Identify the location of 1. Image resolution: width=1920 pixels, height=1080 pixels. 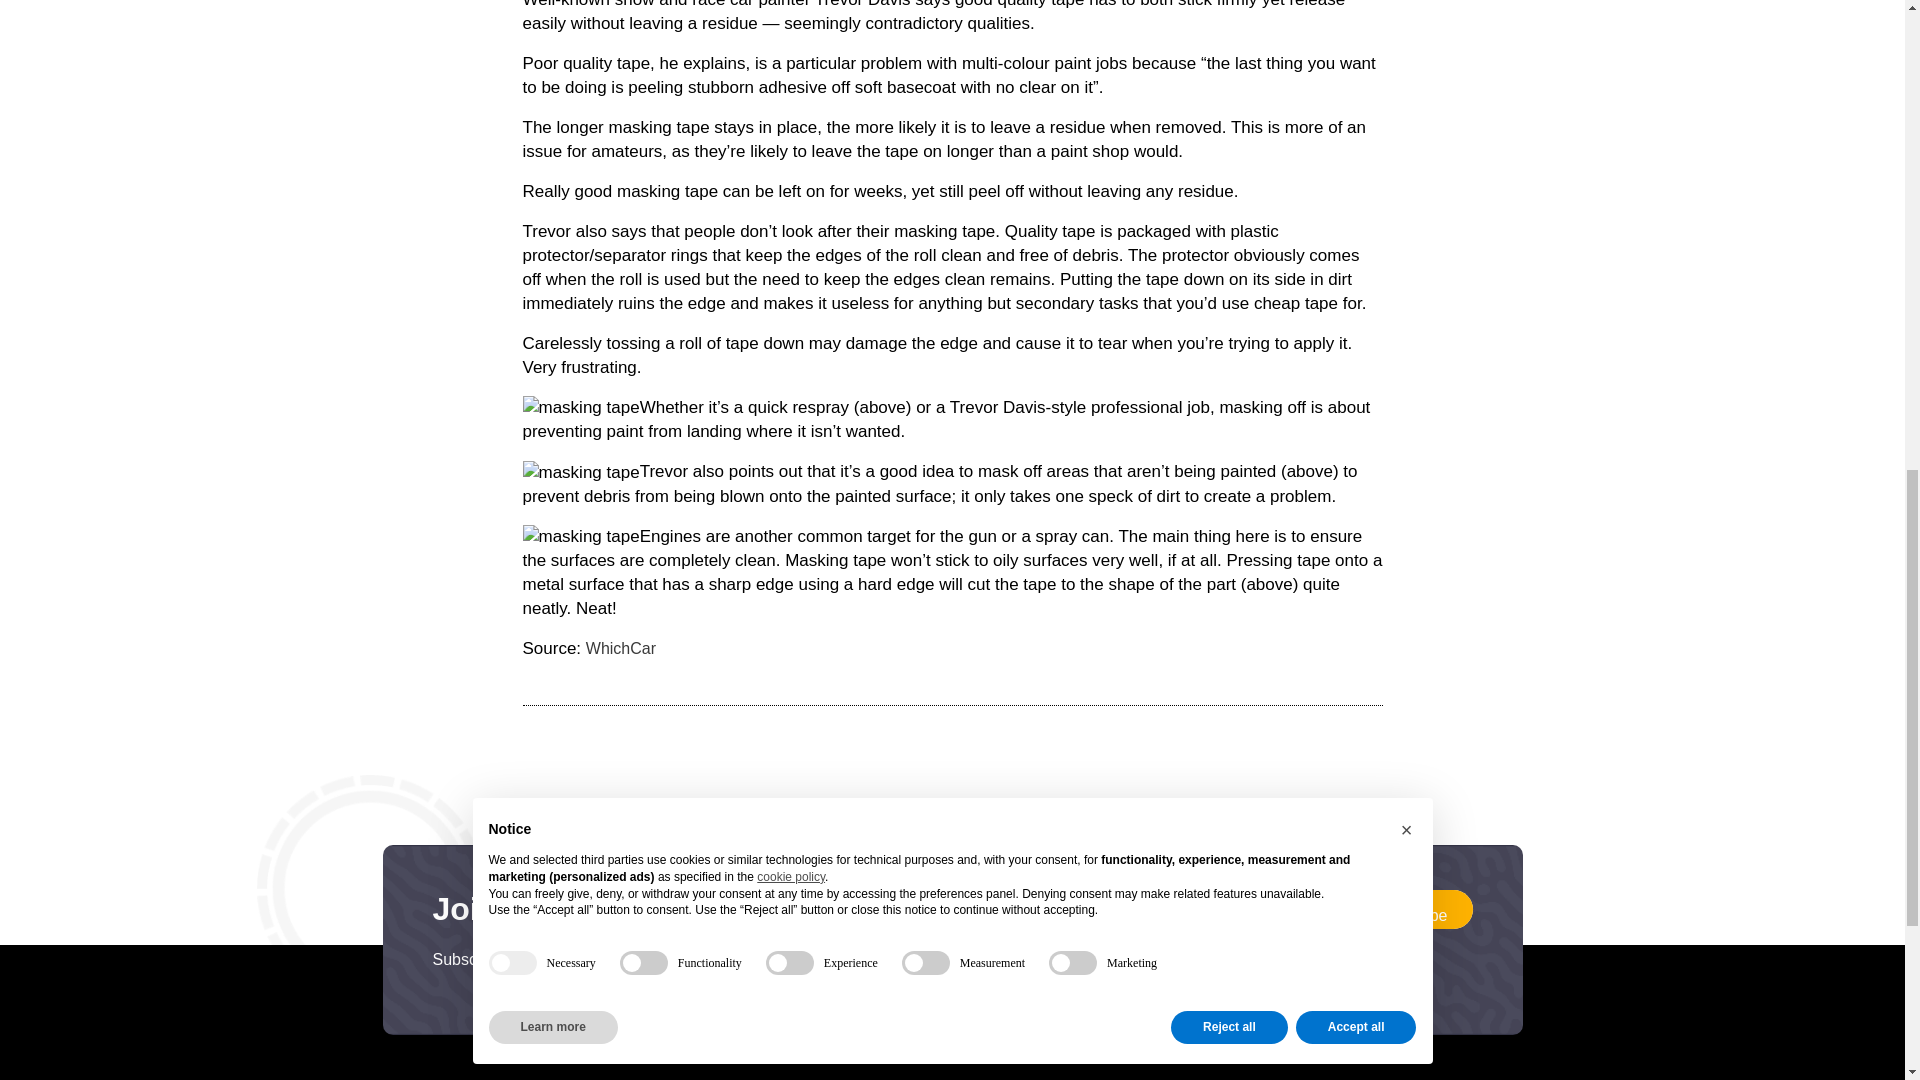
(960, 968).